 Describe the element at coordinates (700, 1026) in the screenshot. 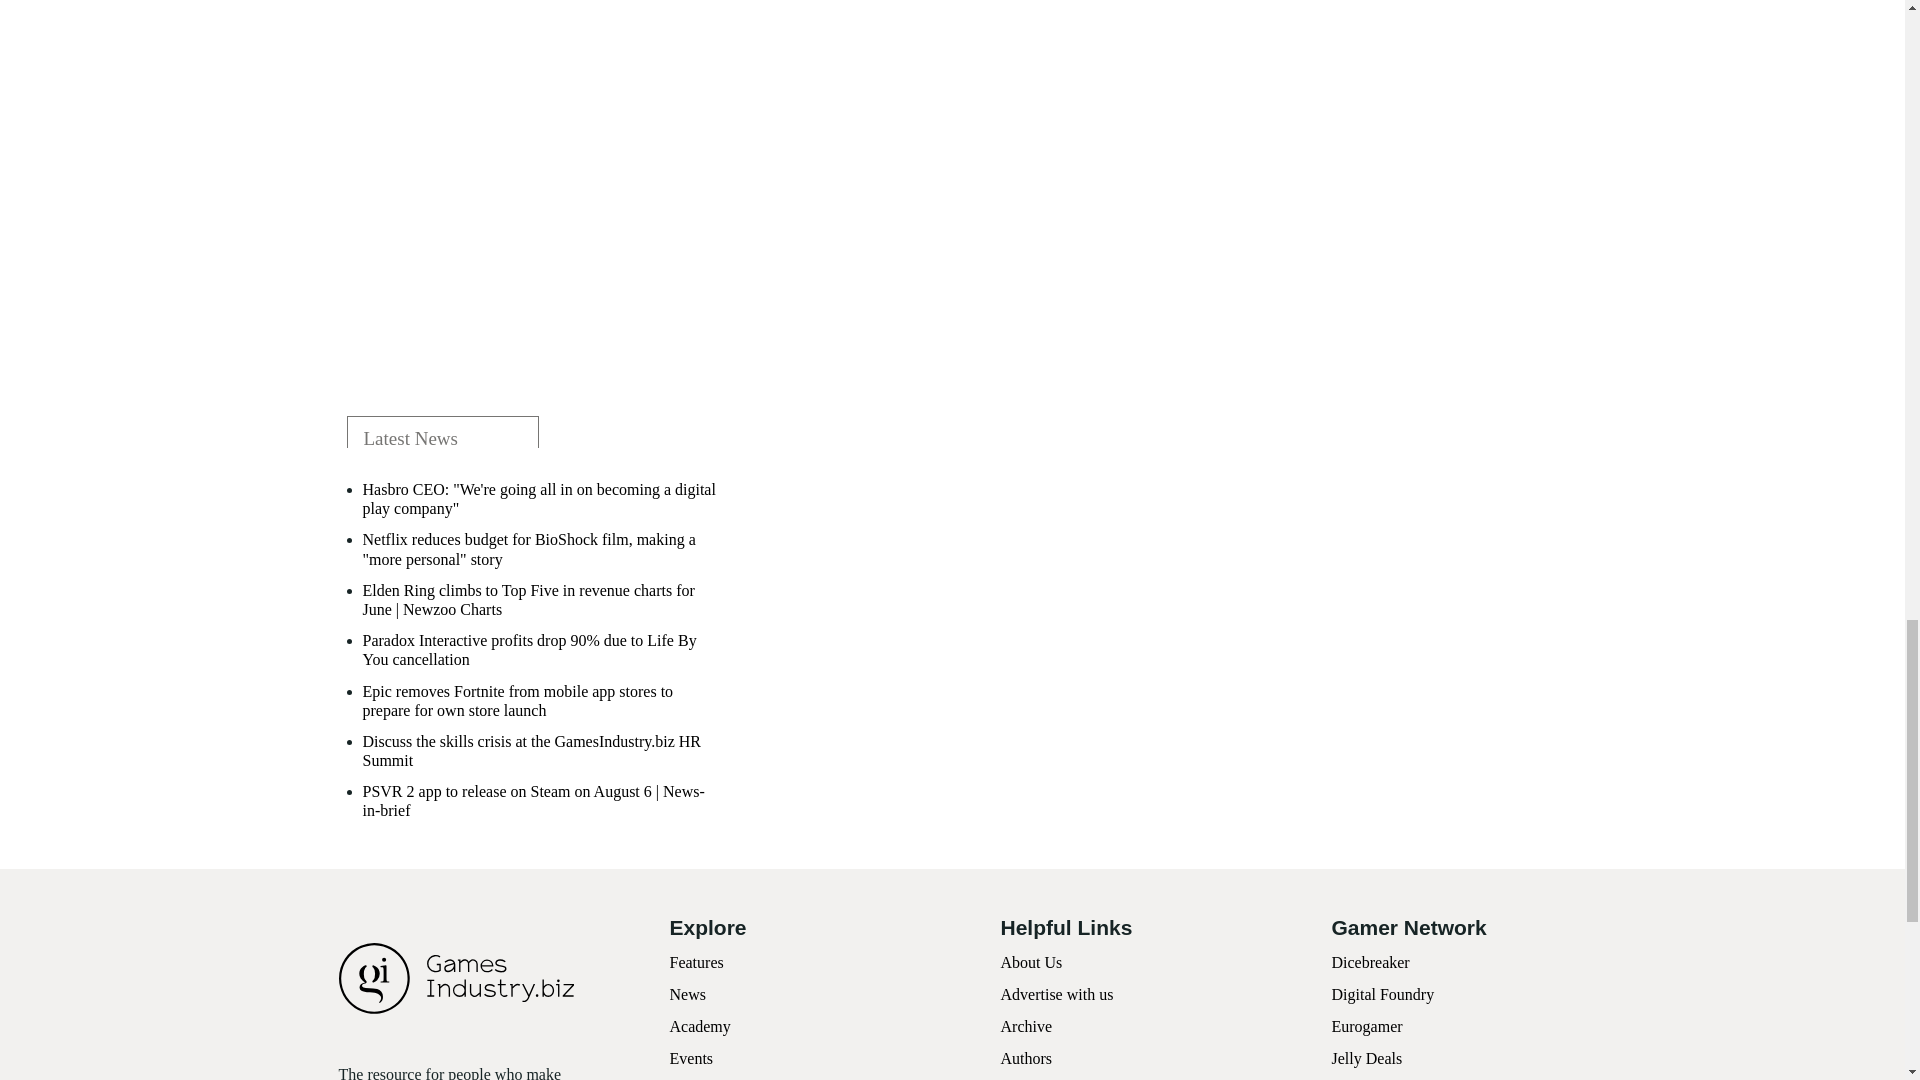

I see `Academy` at that location.